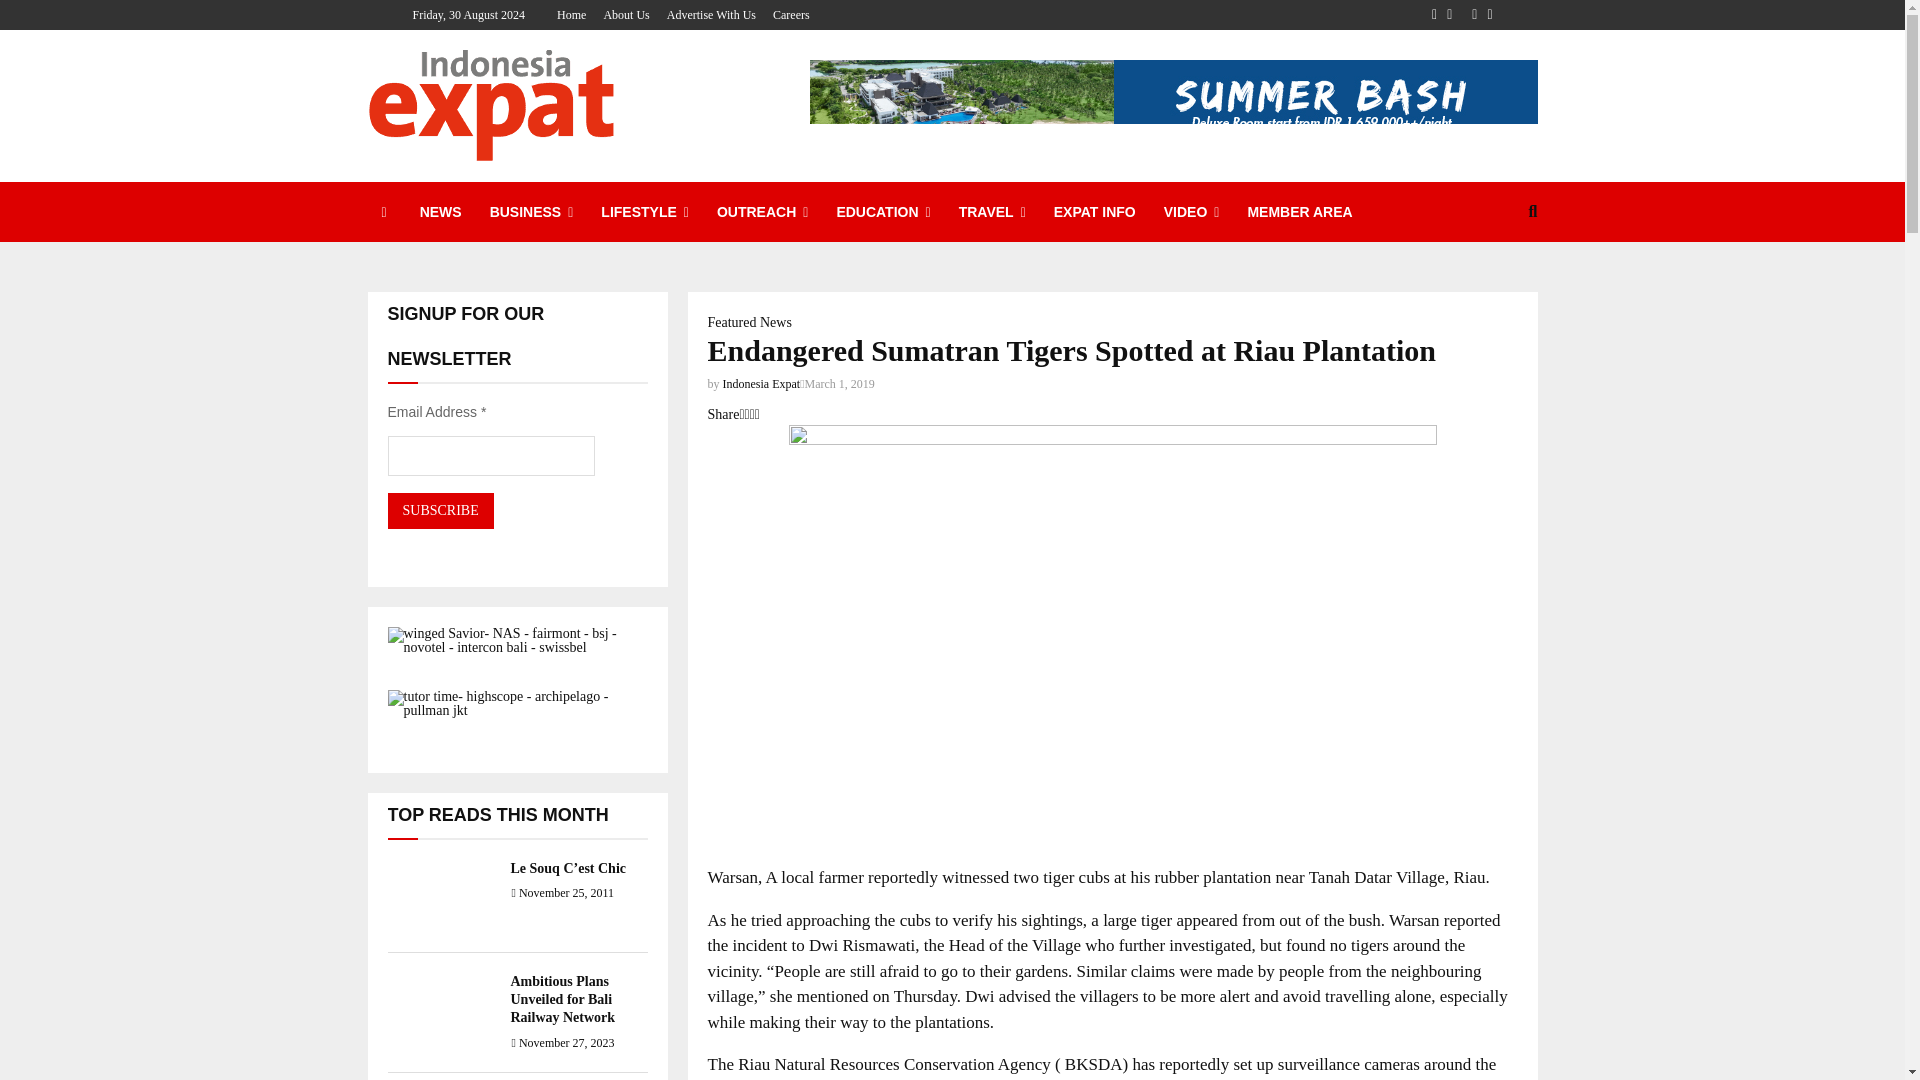  What do you see at coordinates (532, 212) in the screenshot?
I see `BUSINESS` at bounding box center [532, 212].